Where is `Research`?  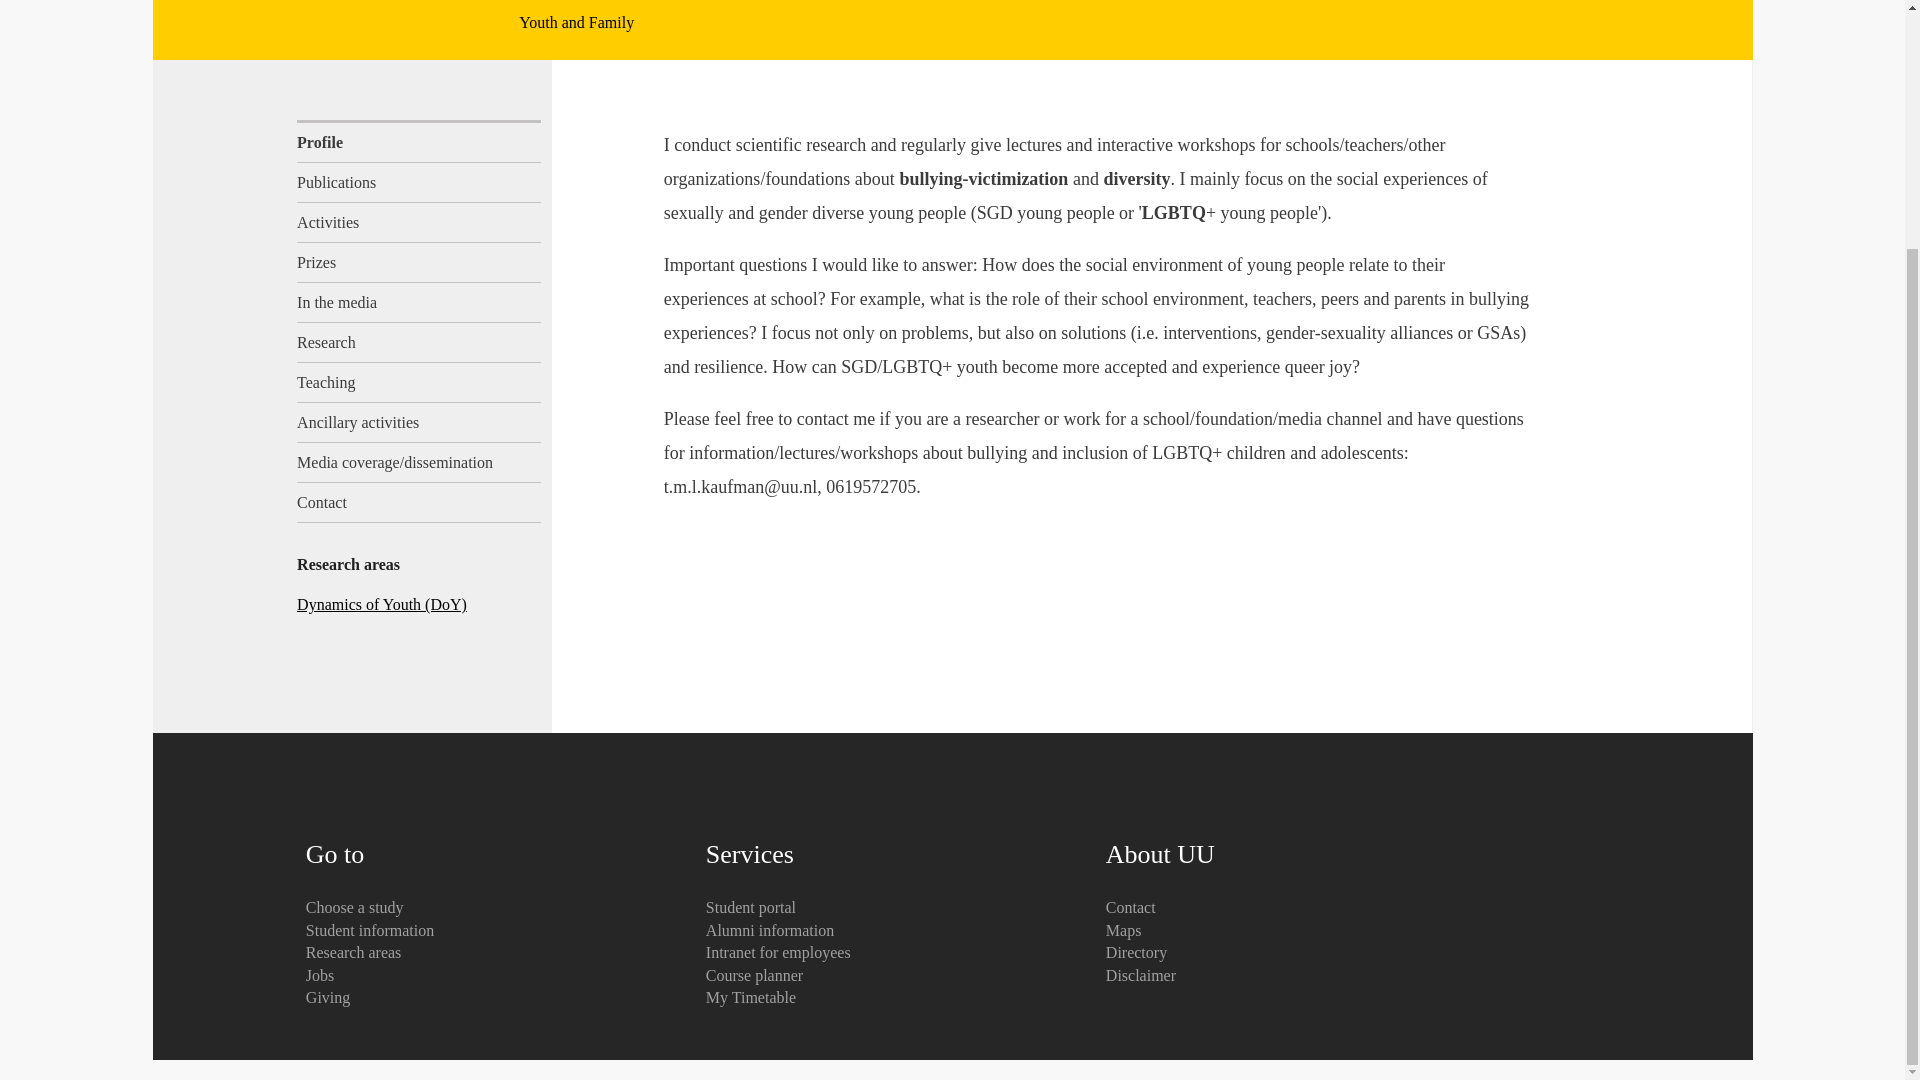
Research is located at coordinates (419, 342).